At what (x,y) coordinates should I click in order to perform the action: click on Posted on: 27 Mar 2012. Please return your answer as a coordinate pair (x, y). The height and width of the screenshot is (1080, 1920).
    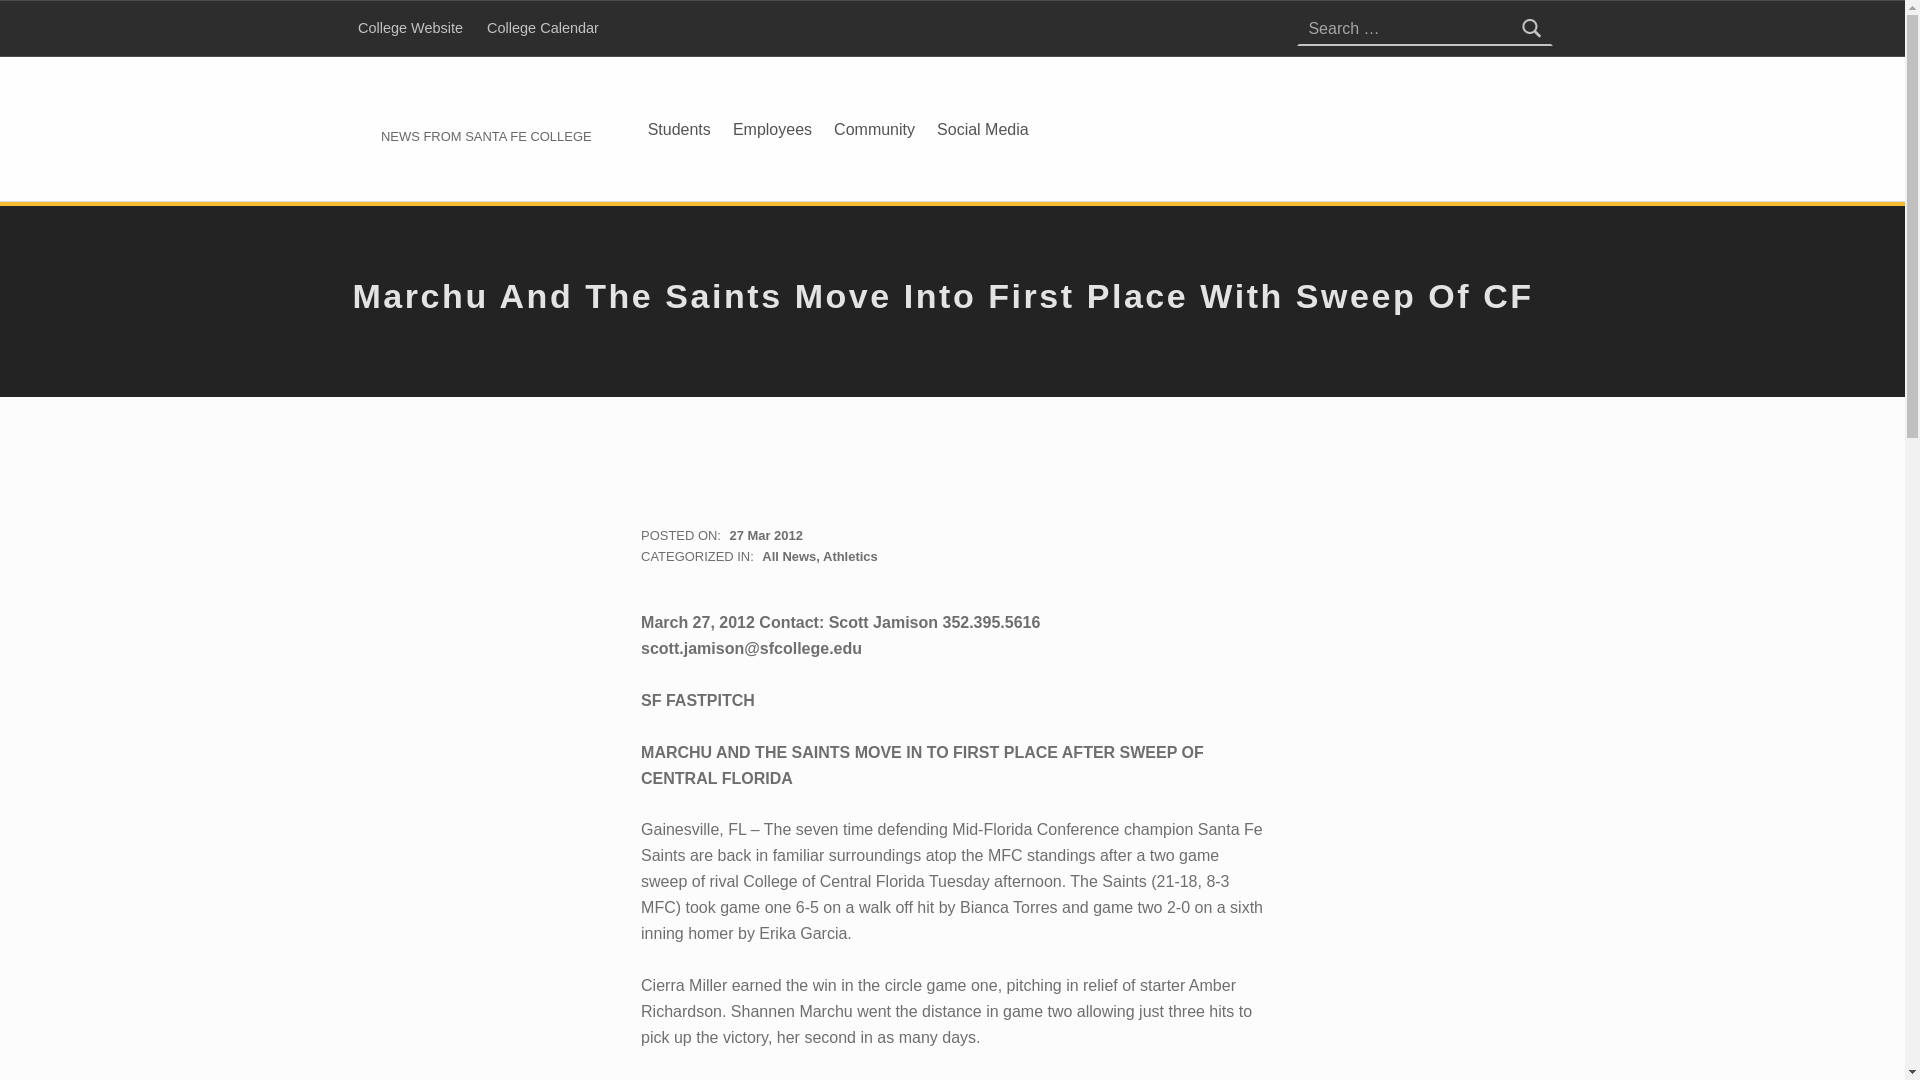
    Looking at the image, I should click on (766, 536).